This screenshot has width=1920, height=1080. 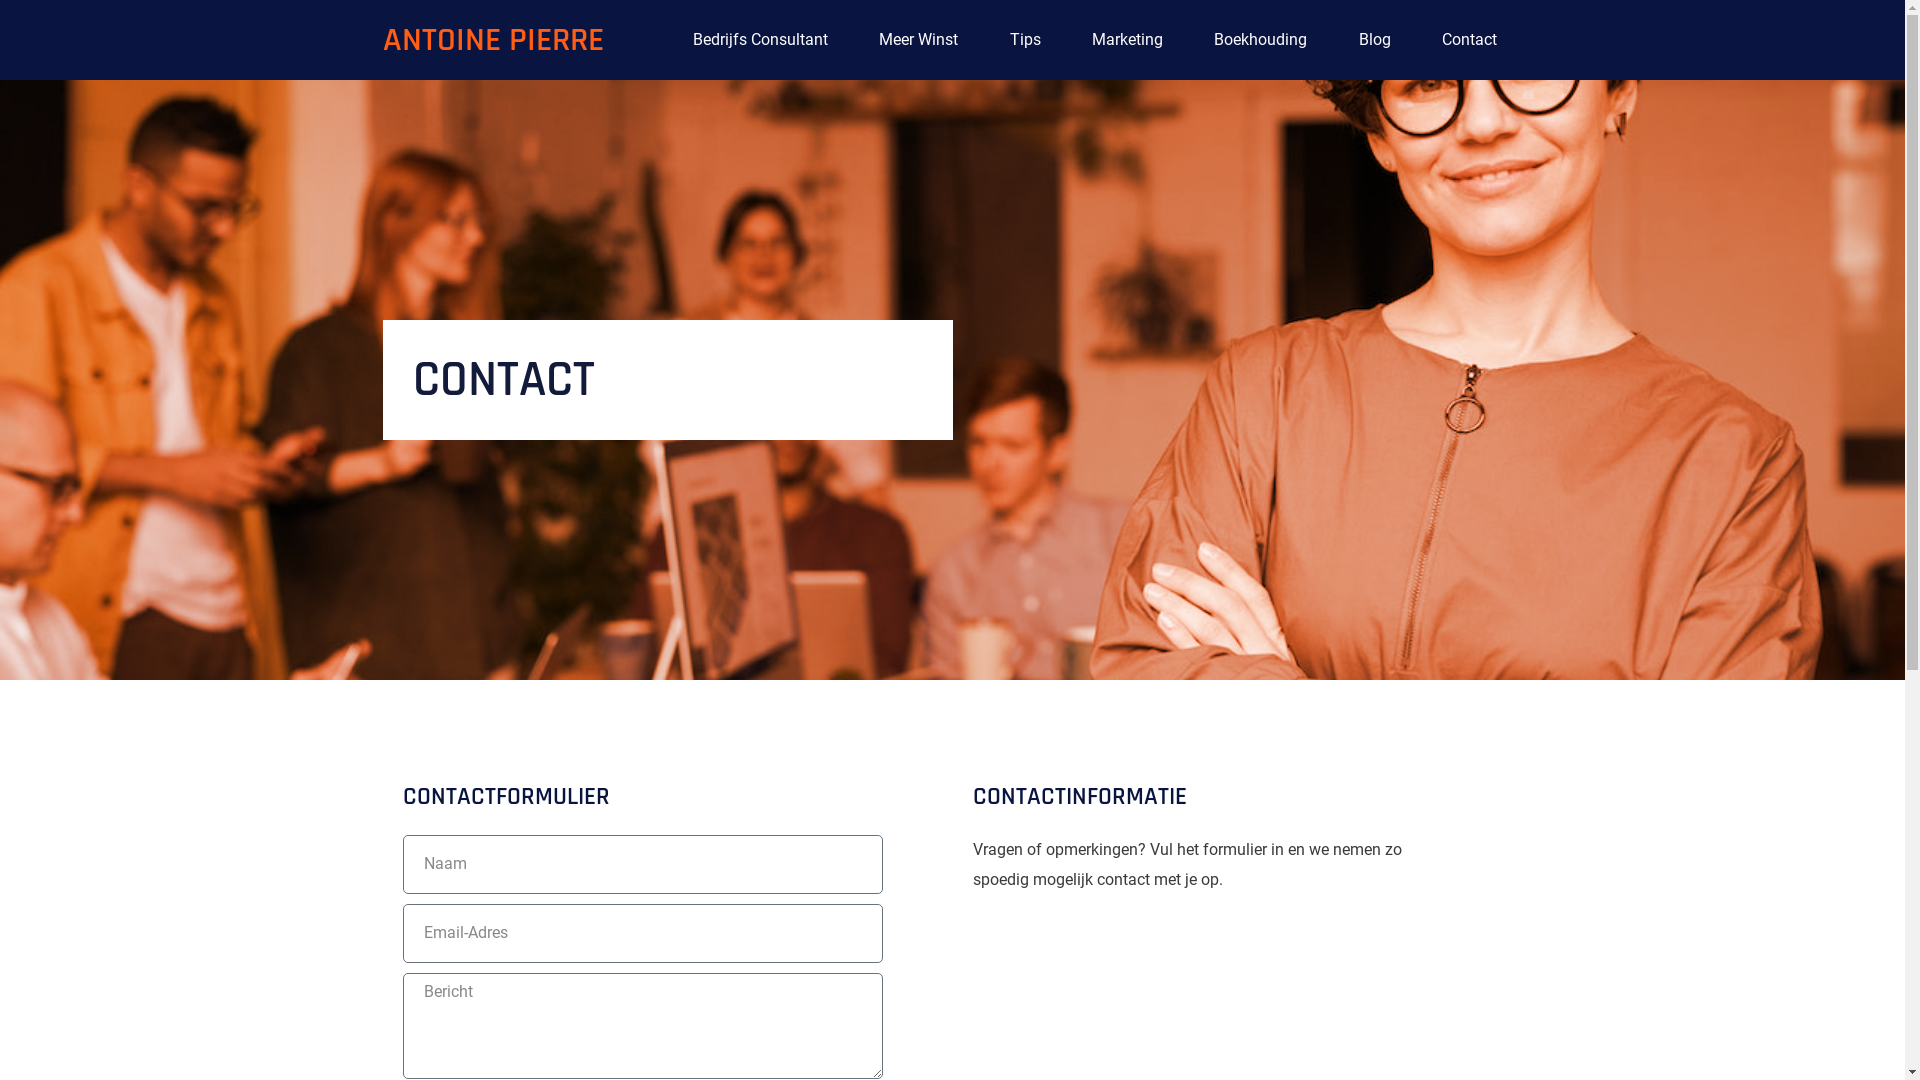 I want to click on Blog, so click(x=1374, y=40).